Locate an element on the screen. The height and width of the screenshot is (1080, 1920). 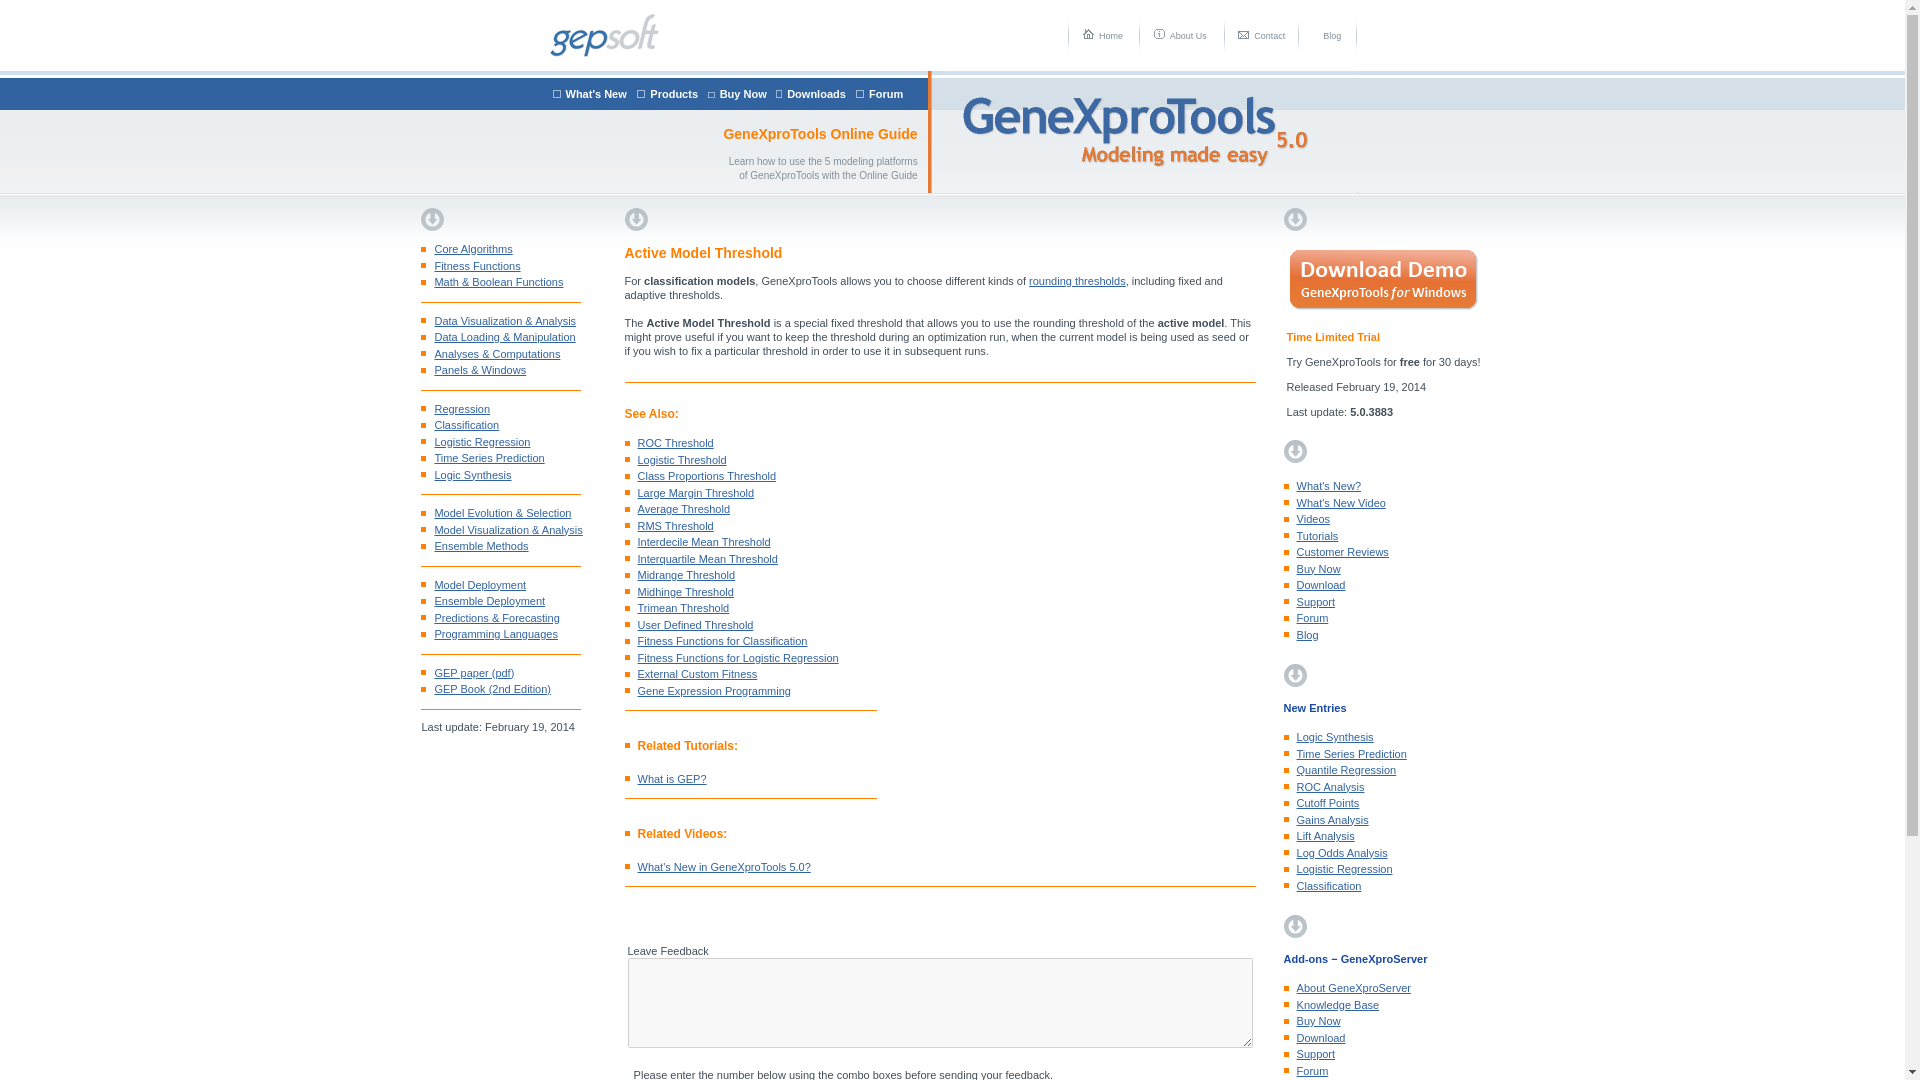
rounding thresholds is located at coordinates (1077, 281).